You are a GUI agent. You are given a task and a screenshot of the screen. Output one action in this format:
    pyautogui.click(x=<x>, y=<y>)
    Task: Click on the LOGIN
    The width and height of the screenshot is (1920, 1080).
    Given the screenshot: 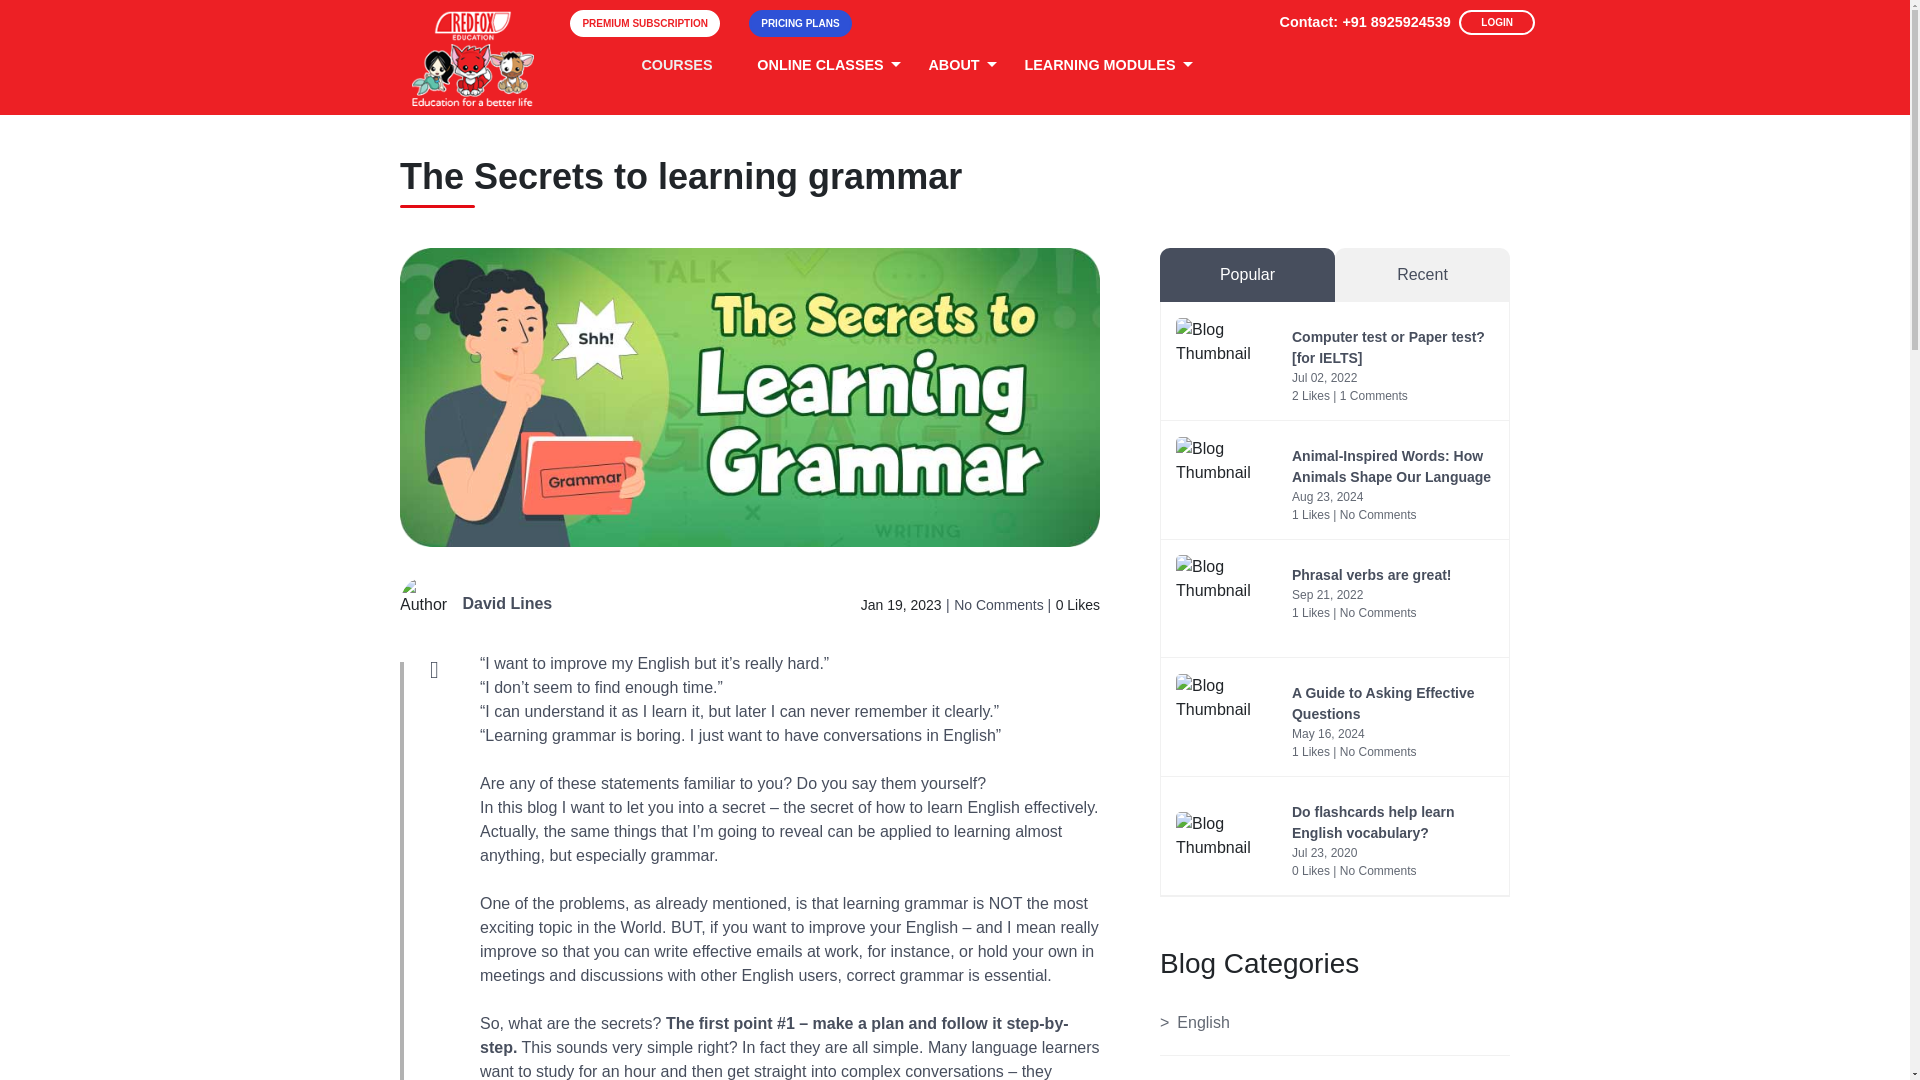 What is the action you would take?
    pyautogui.click(x=1496, y=22)
    